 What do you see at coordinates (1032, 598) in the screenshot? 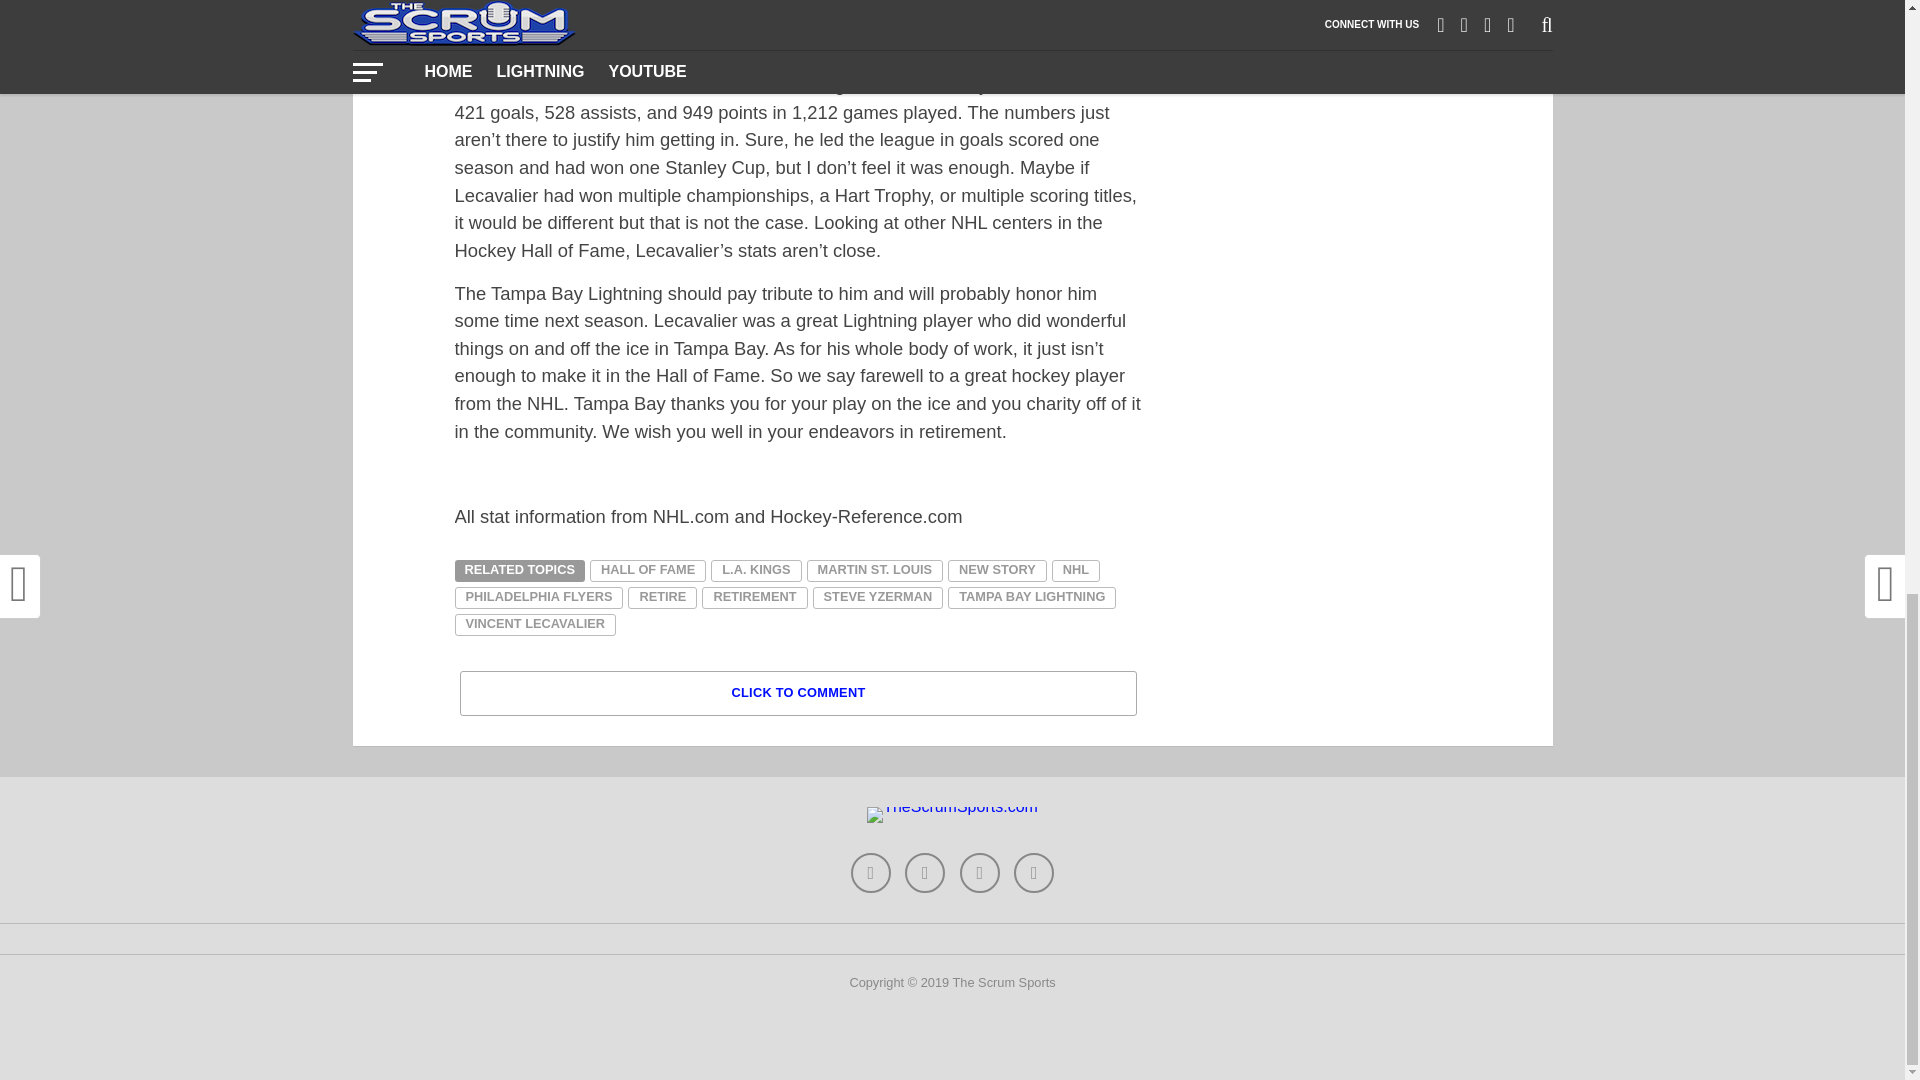
I see `TAMPA BAY LIGHTNING` at bounding box center [1032, 598].